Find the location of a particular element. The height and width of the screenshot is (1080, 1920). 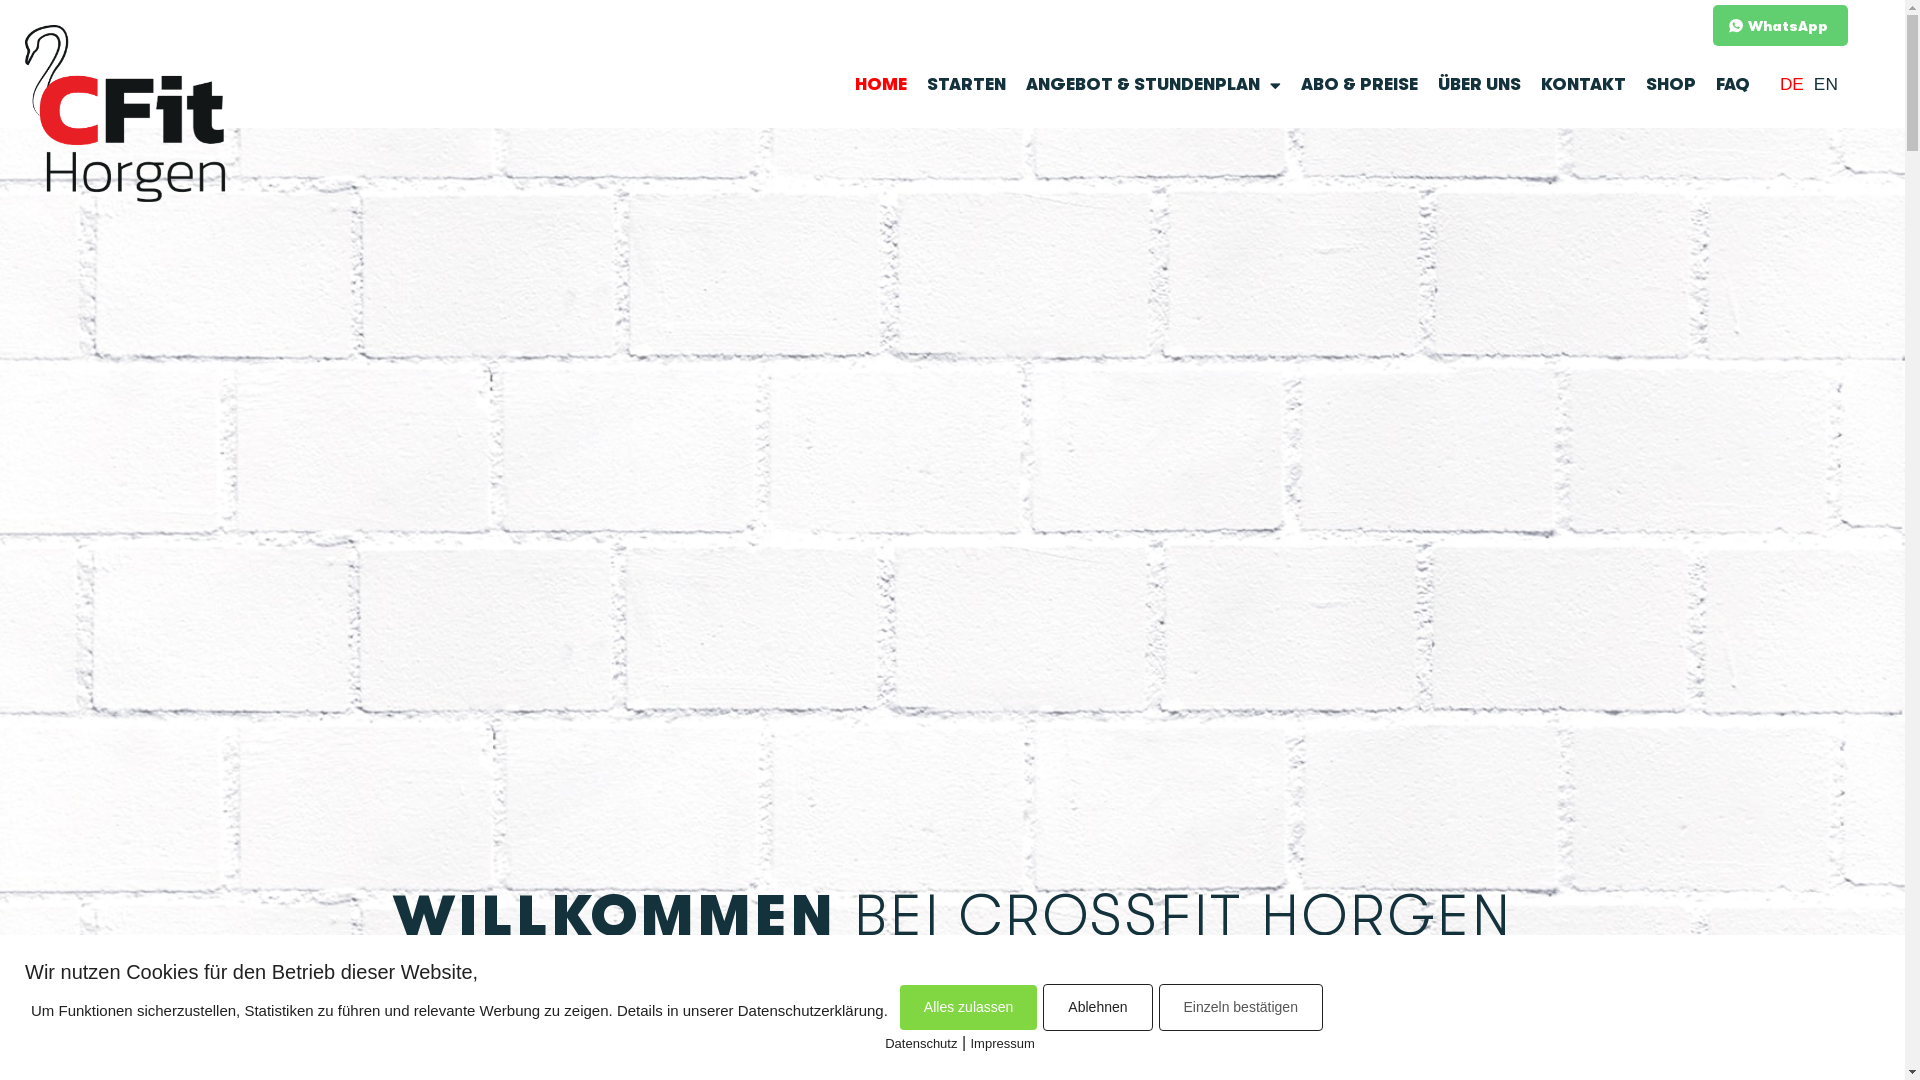

KONTAKT is located at coordinates (1584, 85).